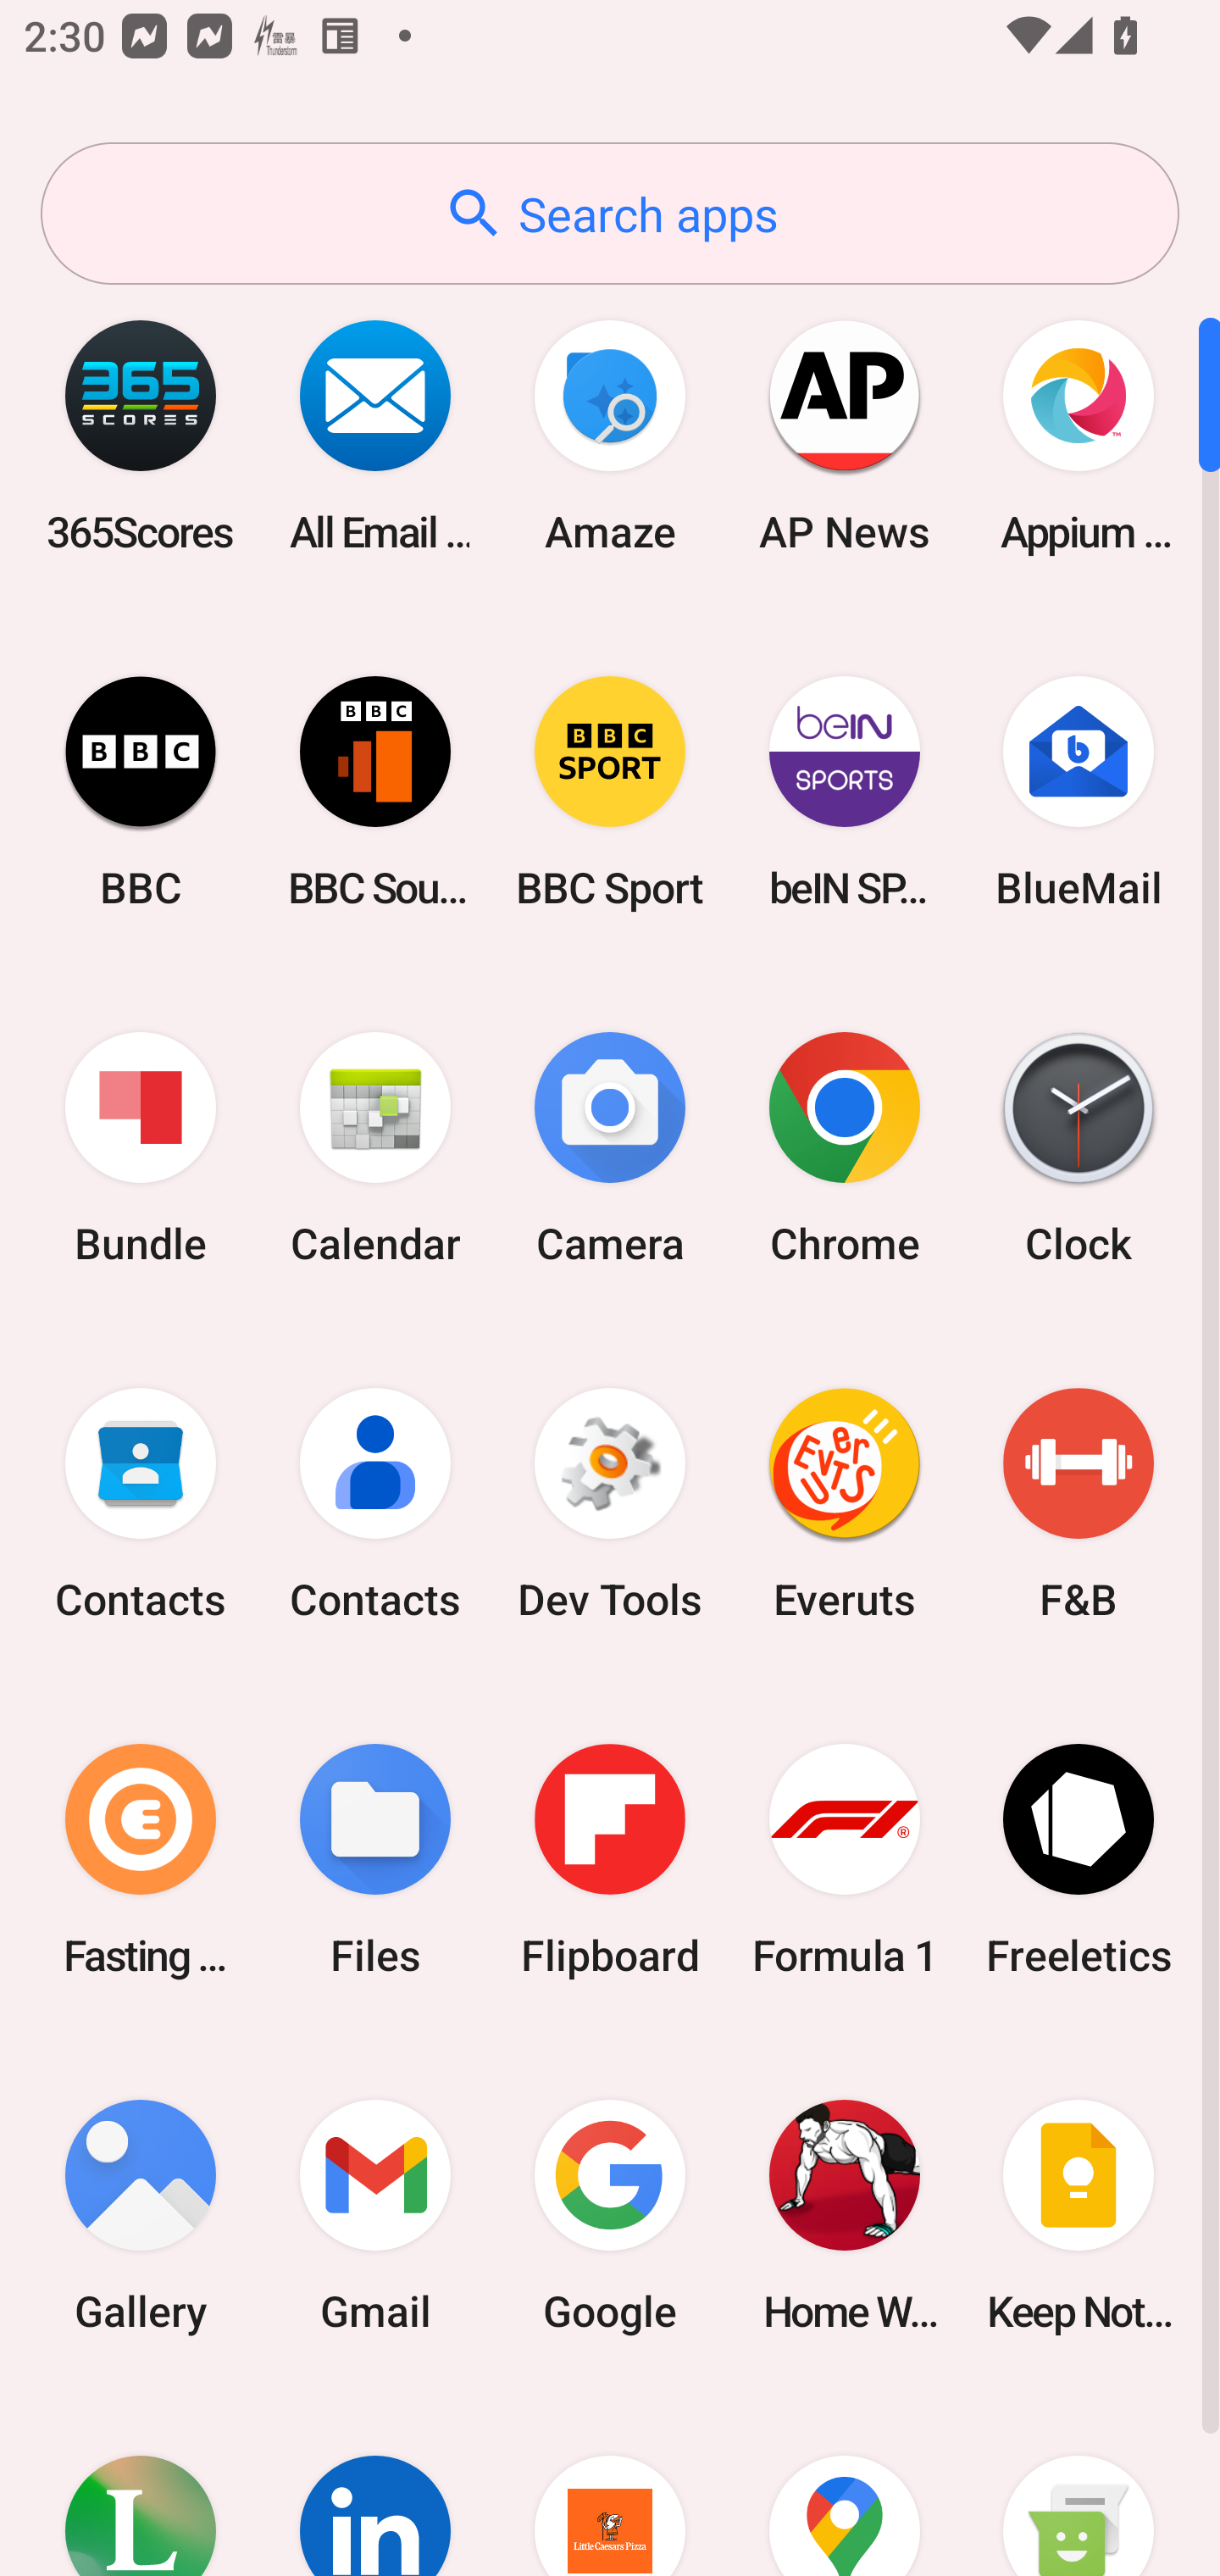 This screenshot has height=2576, width=1220. I want to click on Freeletics, so click(1079, 1859).